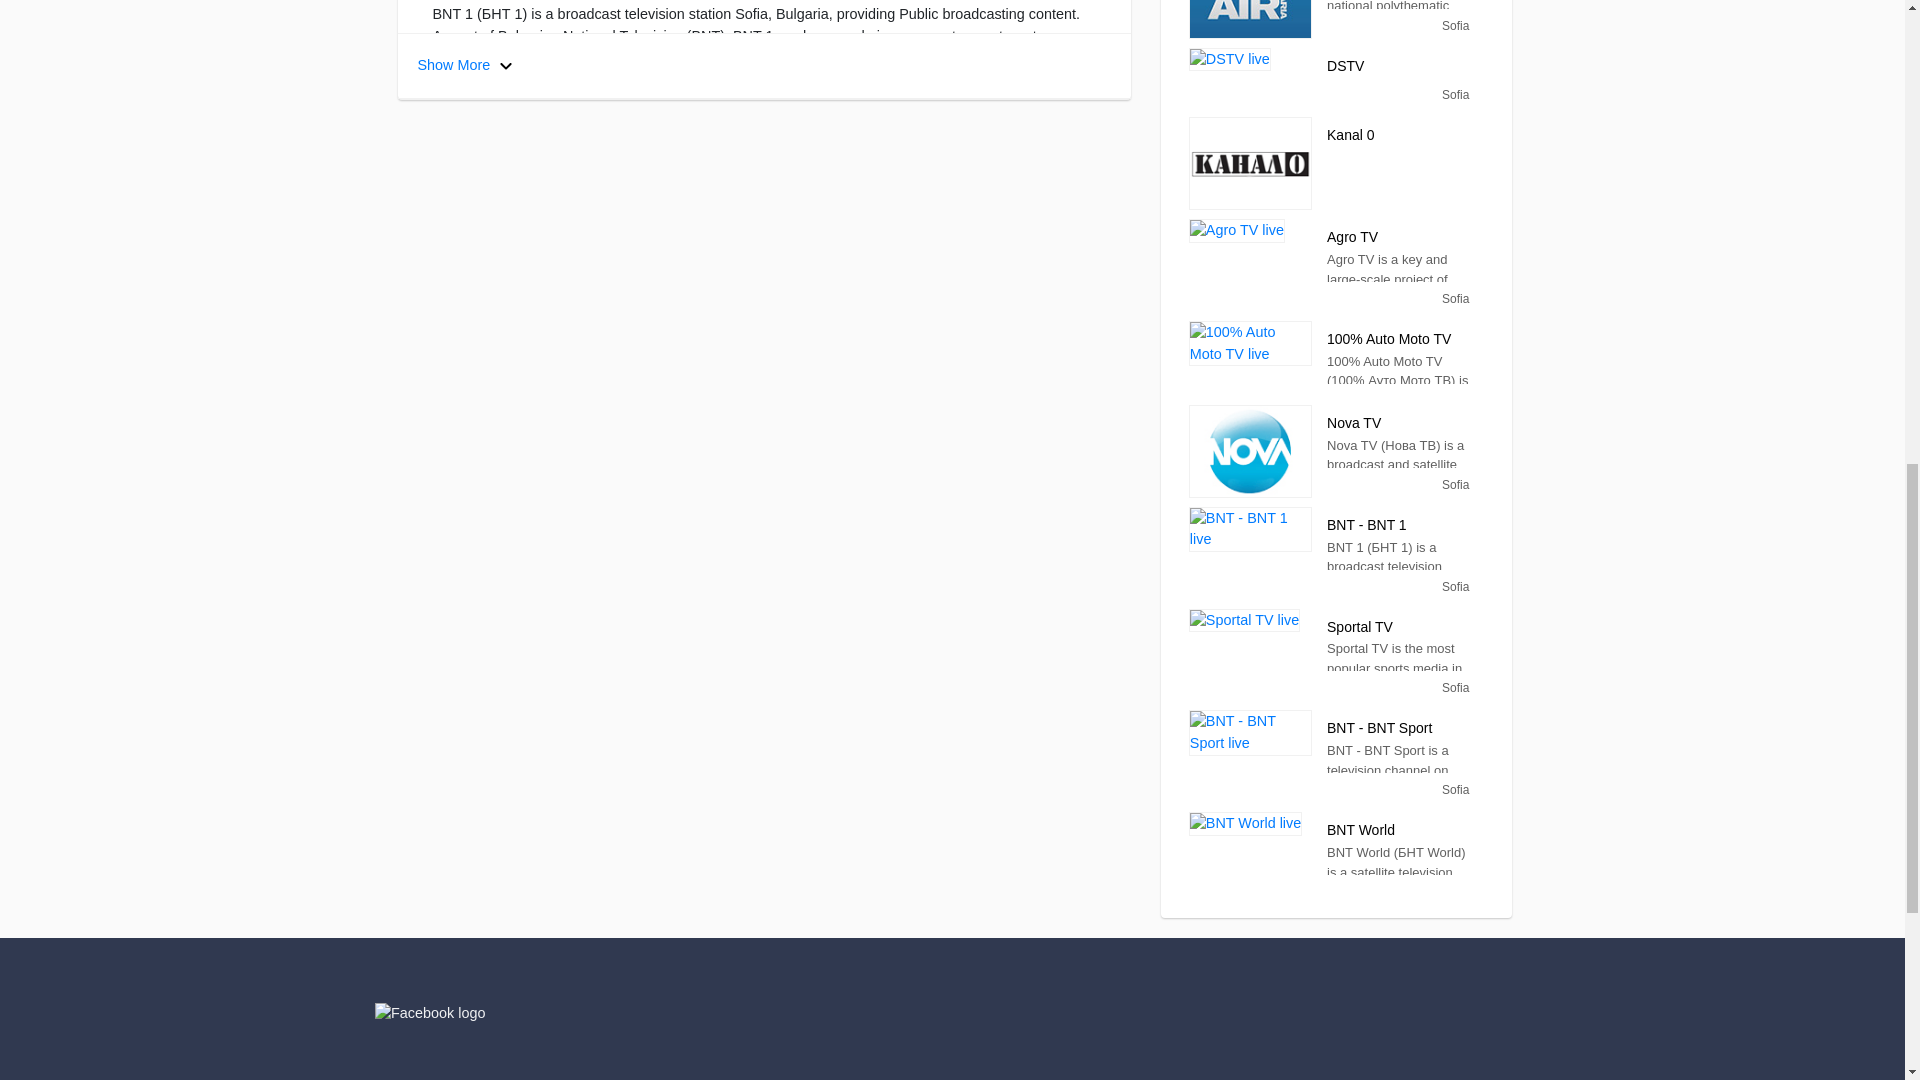 The image size is (1920, 1080). What do you see at coordinates (1244, 824) in the screenshot?
I see `BNT World` at bounding box center [1244, 824].